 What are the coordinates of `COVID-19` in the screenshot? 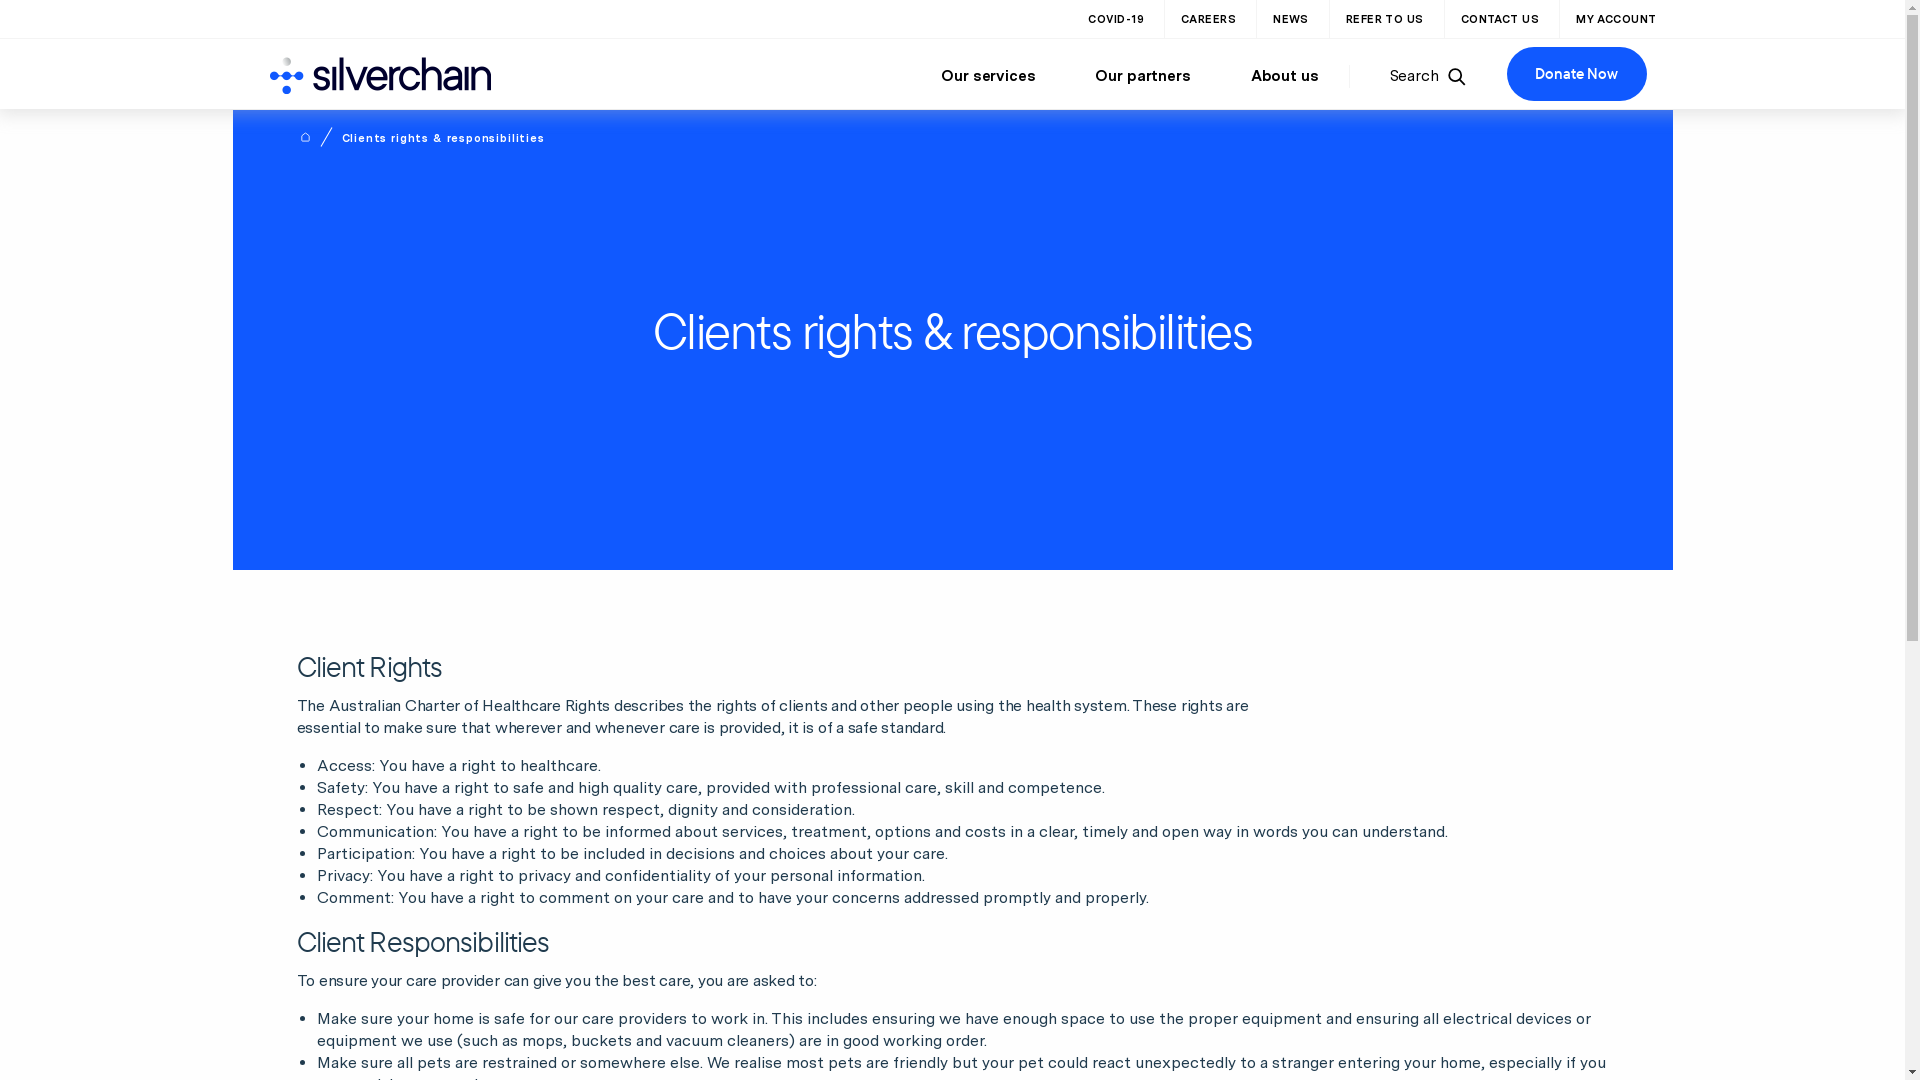 It's located at (1116, 19).